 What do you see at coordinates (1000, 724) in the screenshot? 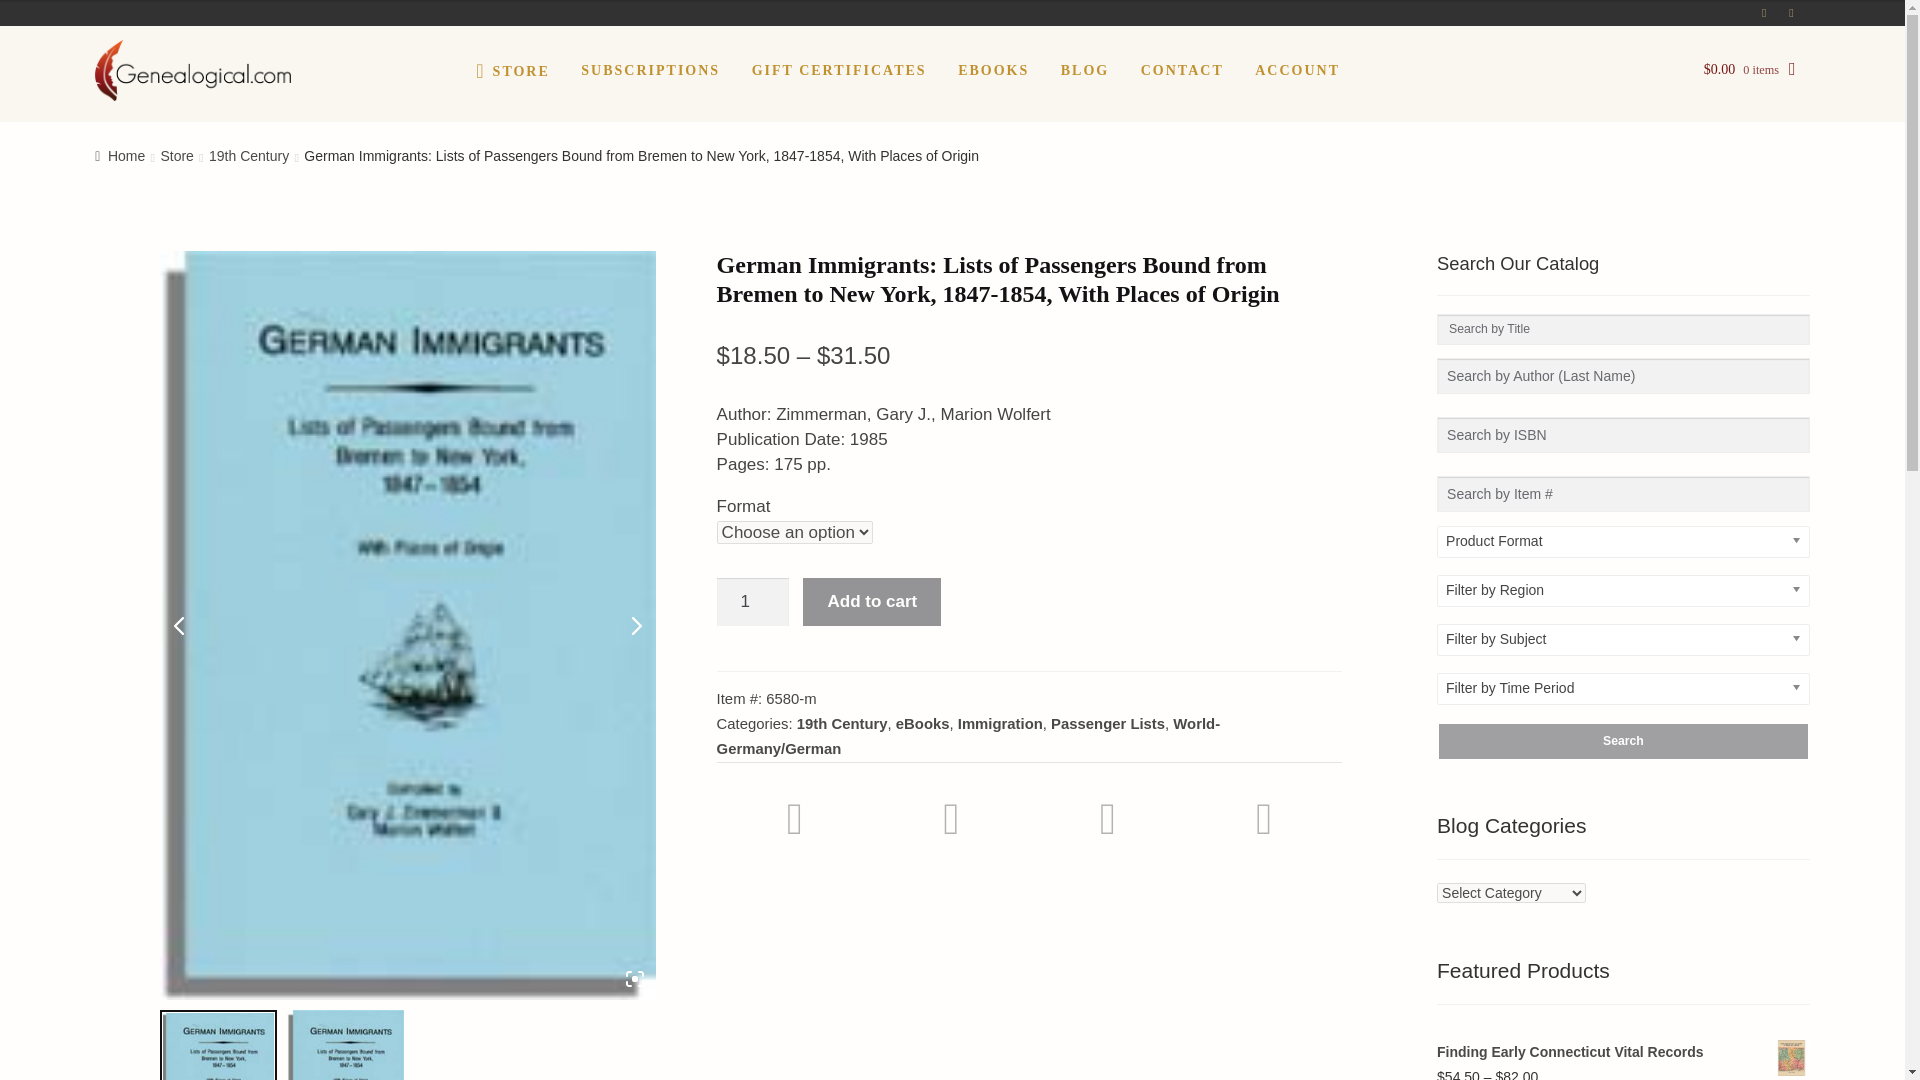
I see `Immigration` at bounding box center [1000, 724].